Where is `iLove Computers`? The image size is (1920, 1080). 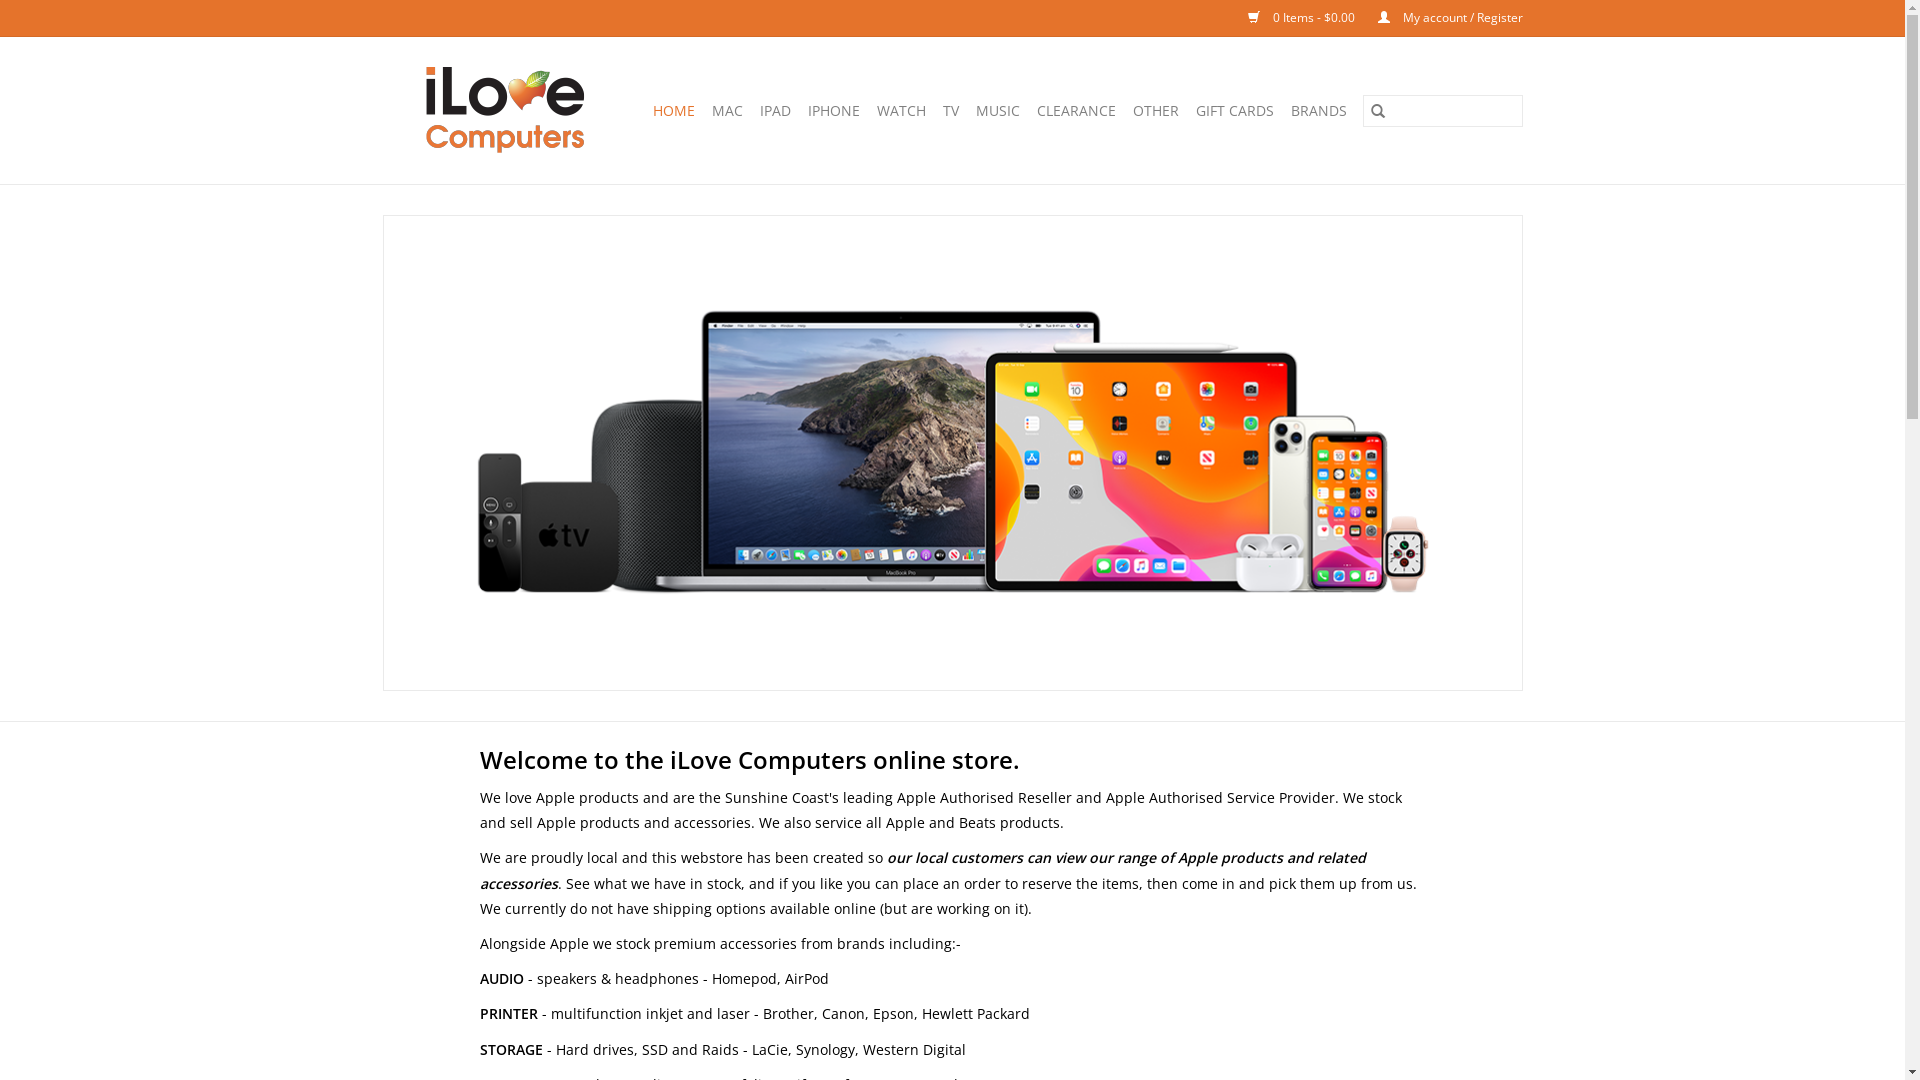 iLove Computers is located at coordinates (506, 110).